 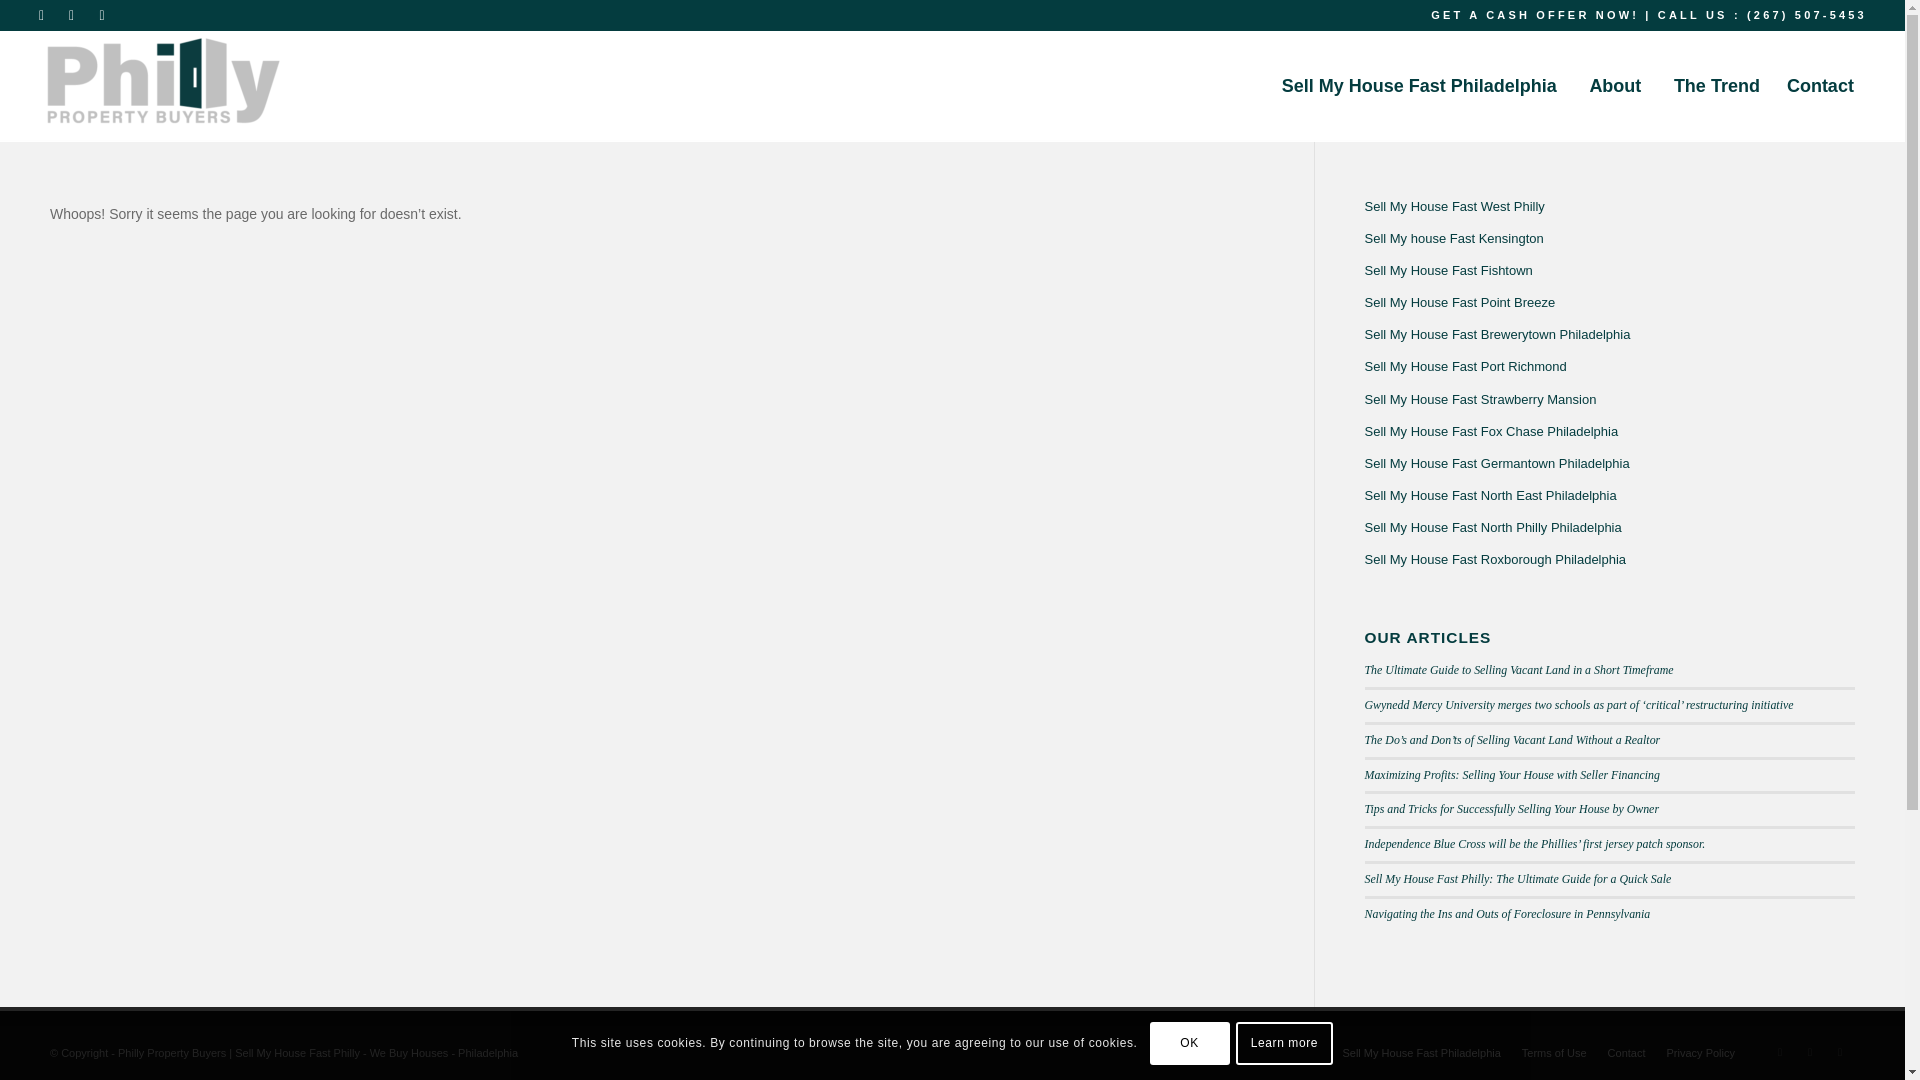 I want to click on Facebook, so click(x=74, y=15).